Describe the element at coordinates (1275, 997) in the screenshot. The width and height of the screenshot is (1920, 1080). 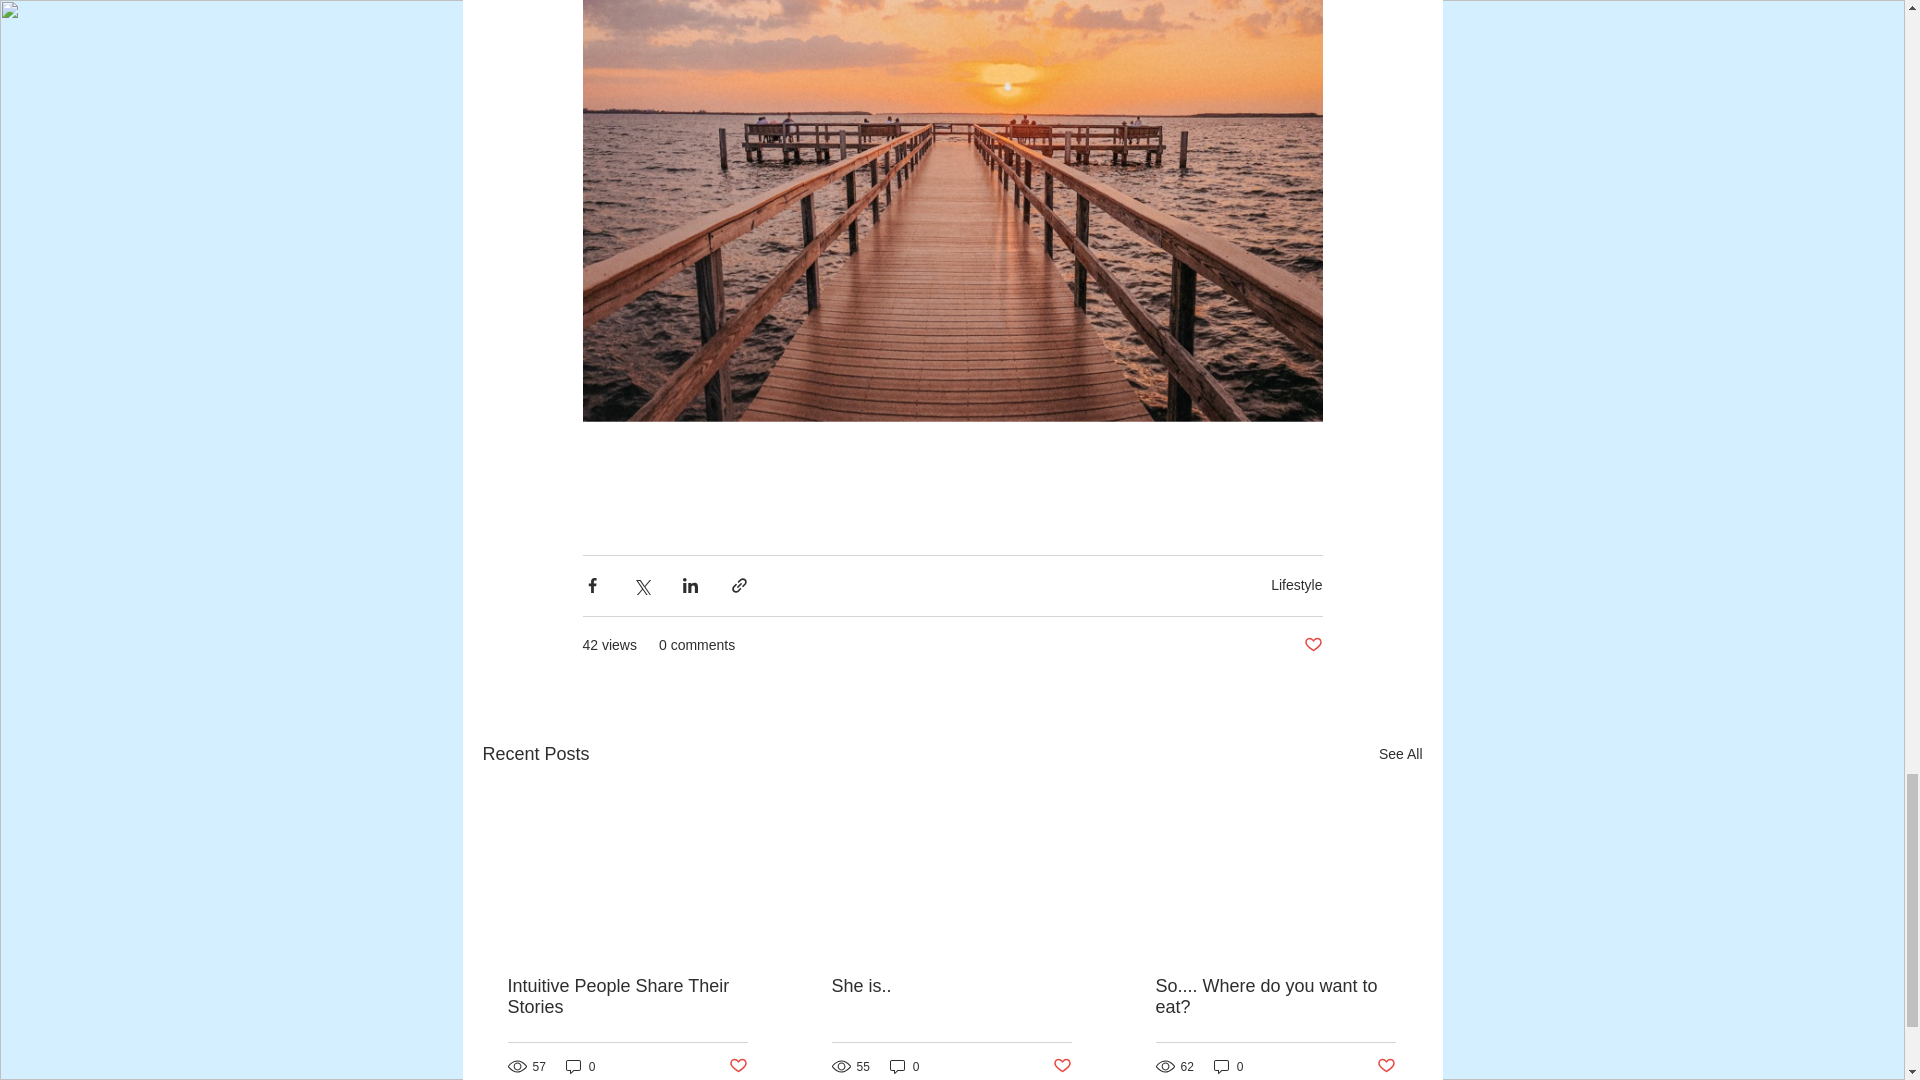
I see `So.... Where do you want to eat?` at that location.